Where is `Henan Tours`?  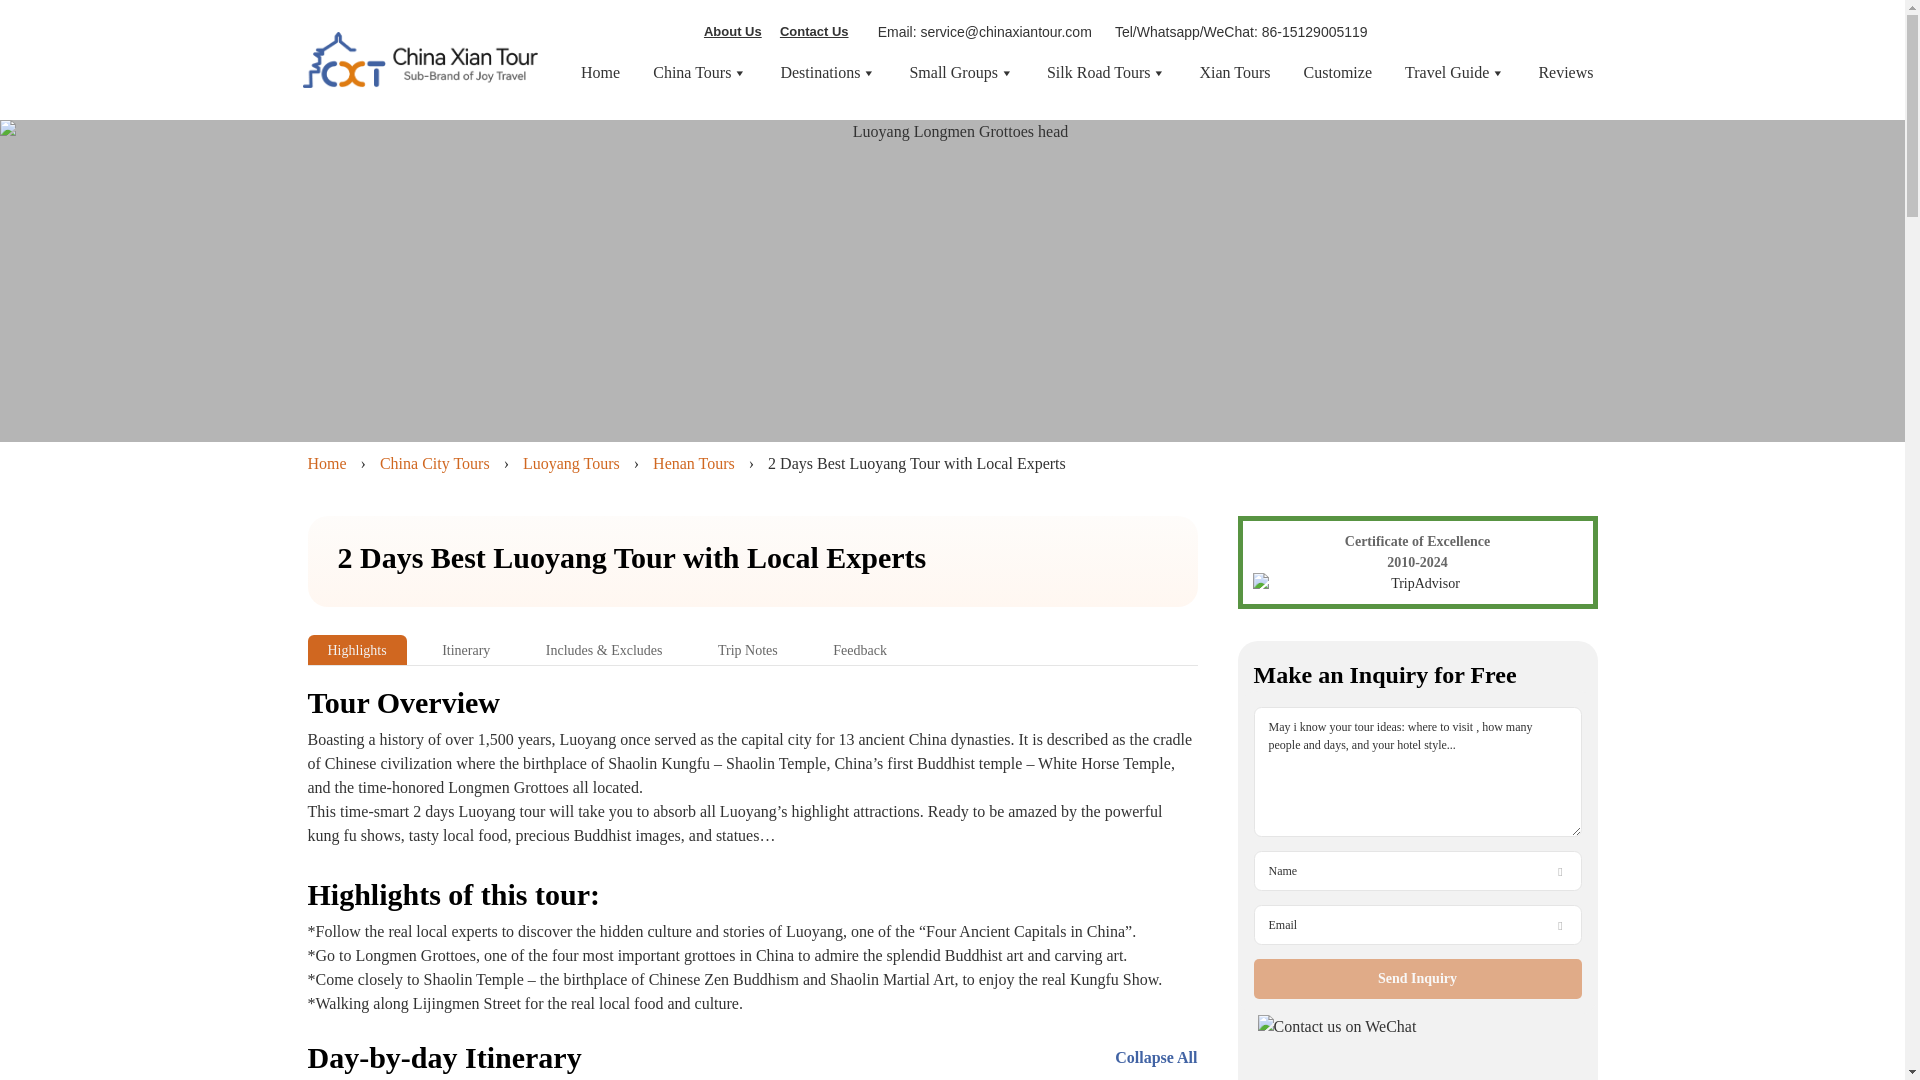
Henan Tours is located at coordinates (694, 462).